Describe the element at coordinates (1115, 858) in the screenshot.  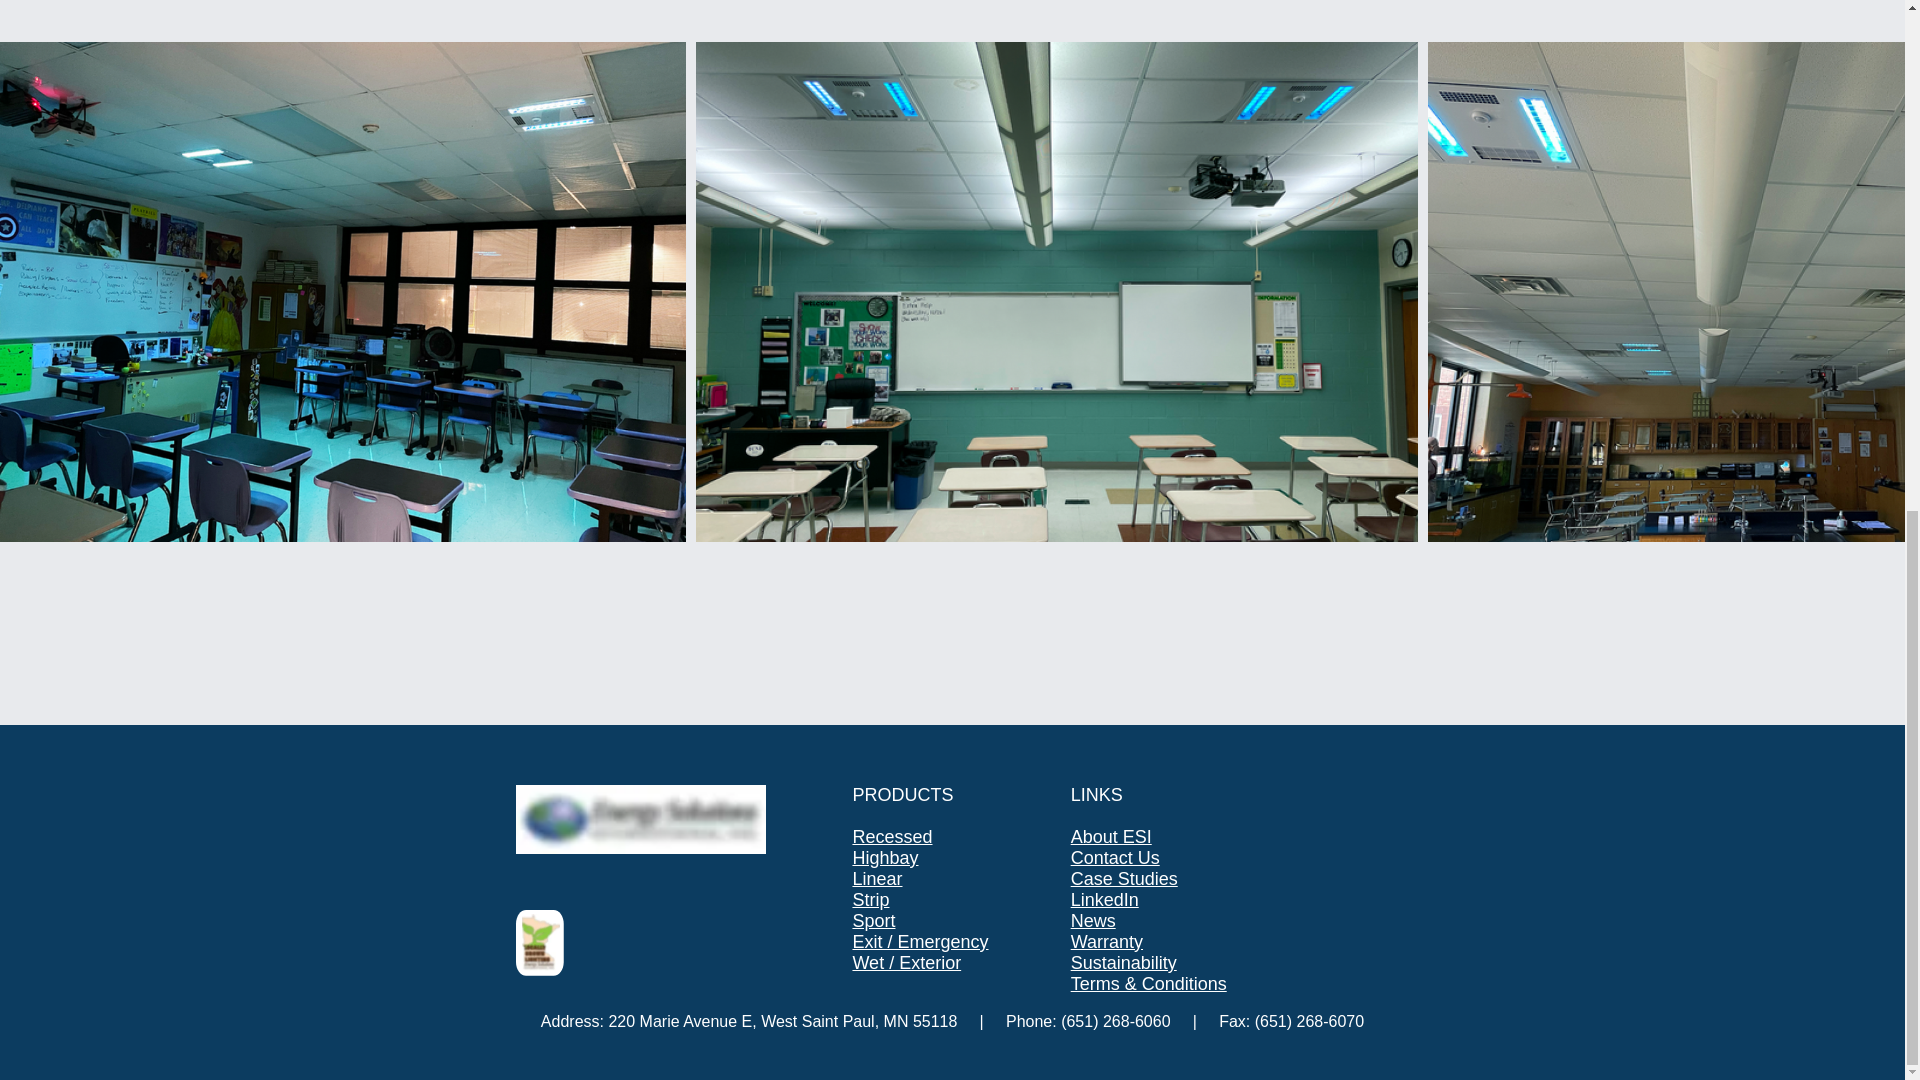
I see `Contact Us` at that location.